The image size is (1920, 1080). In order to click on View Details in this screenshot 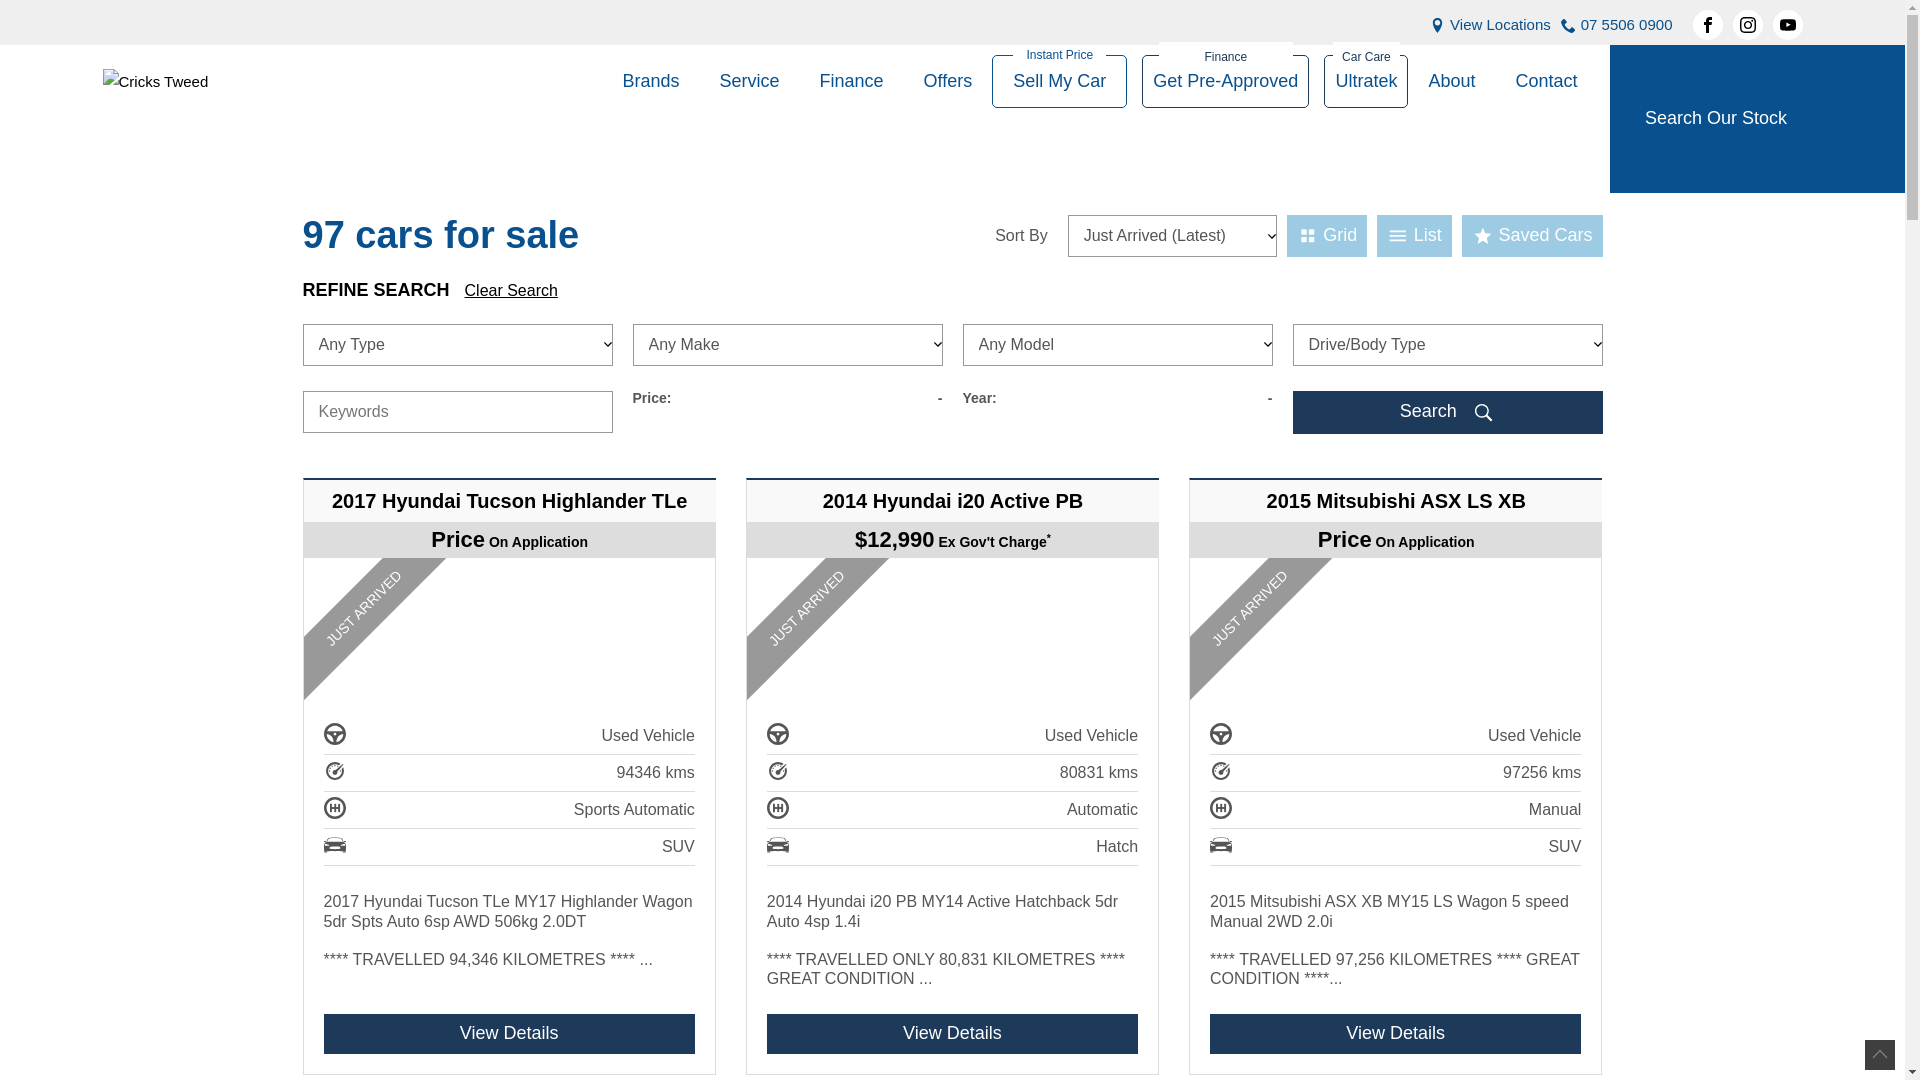, I will do `click(1396, 1034)`.